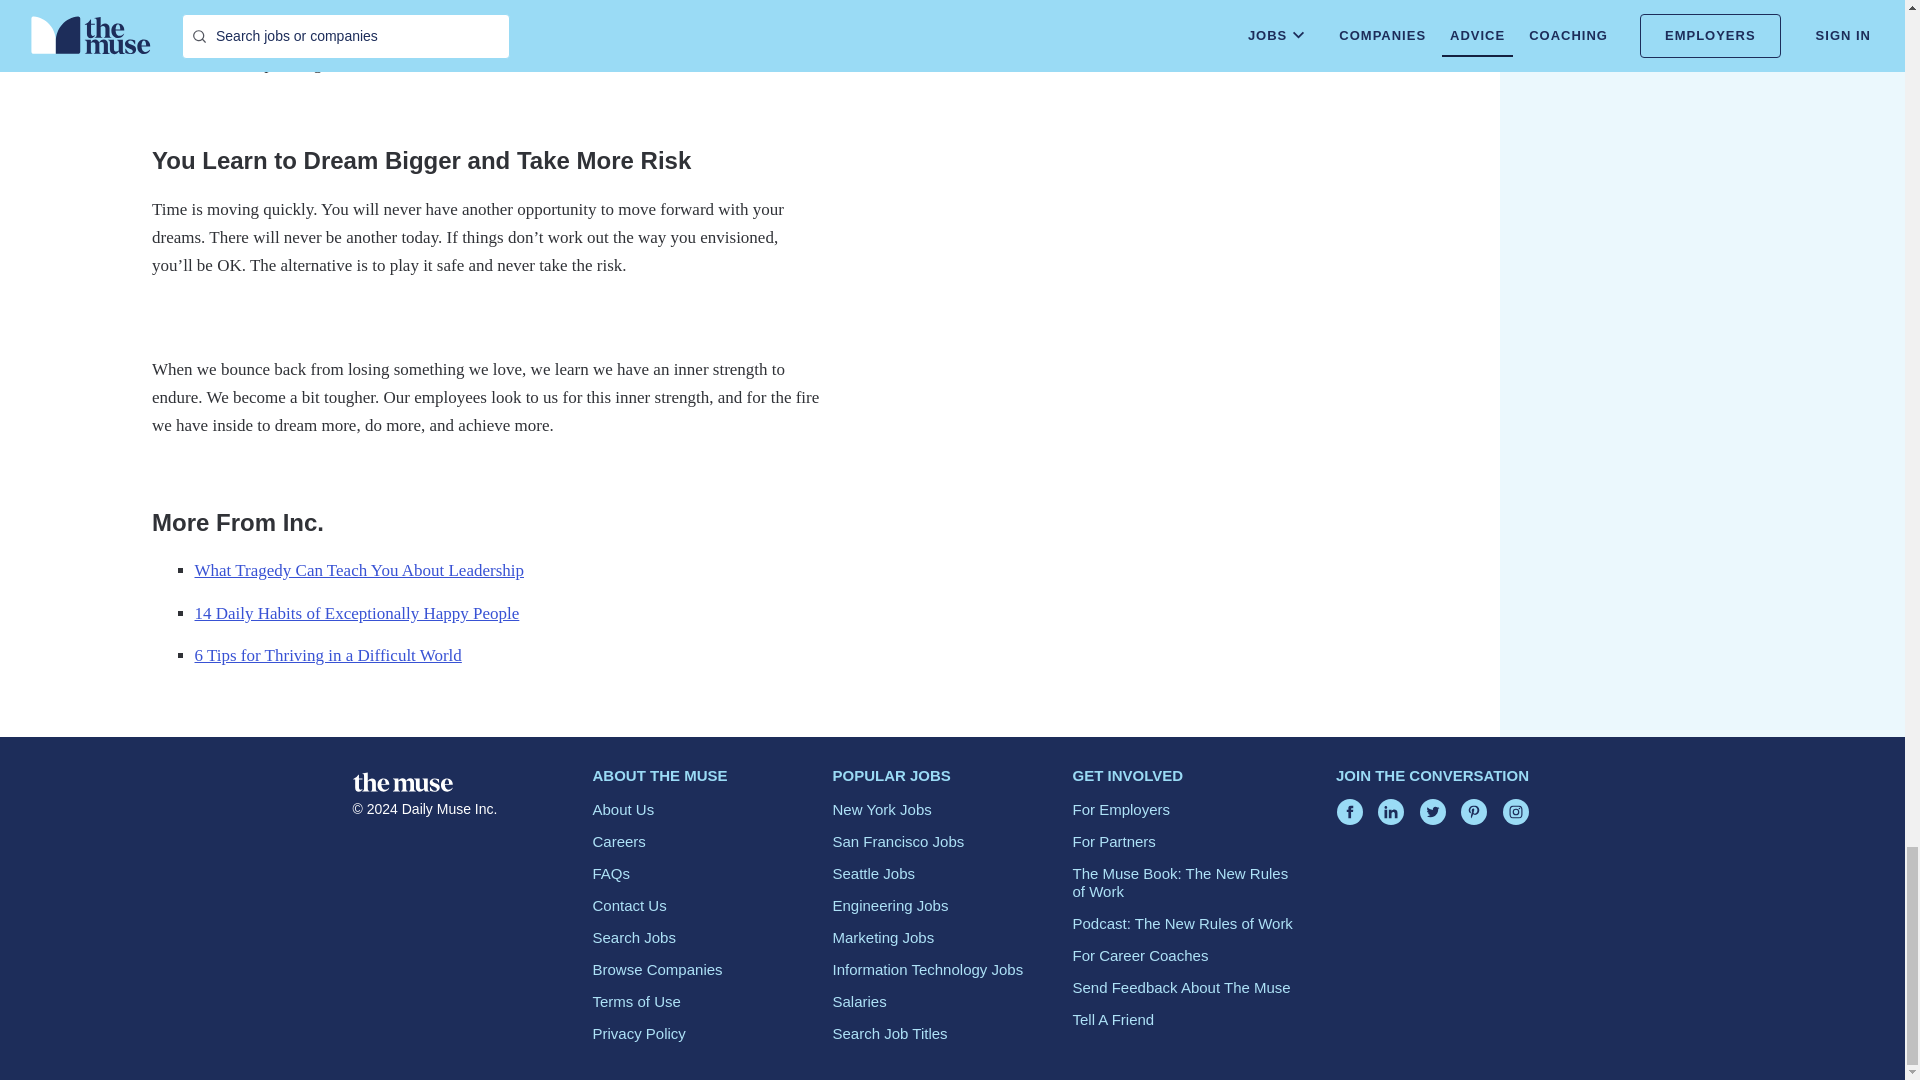 The height and width of the screenshot is (1080, 1920). I want to click on The Muse LogoA logo with "the muse" in white text., so click(401, 782).